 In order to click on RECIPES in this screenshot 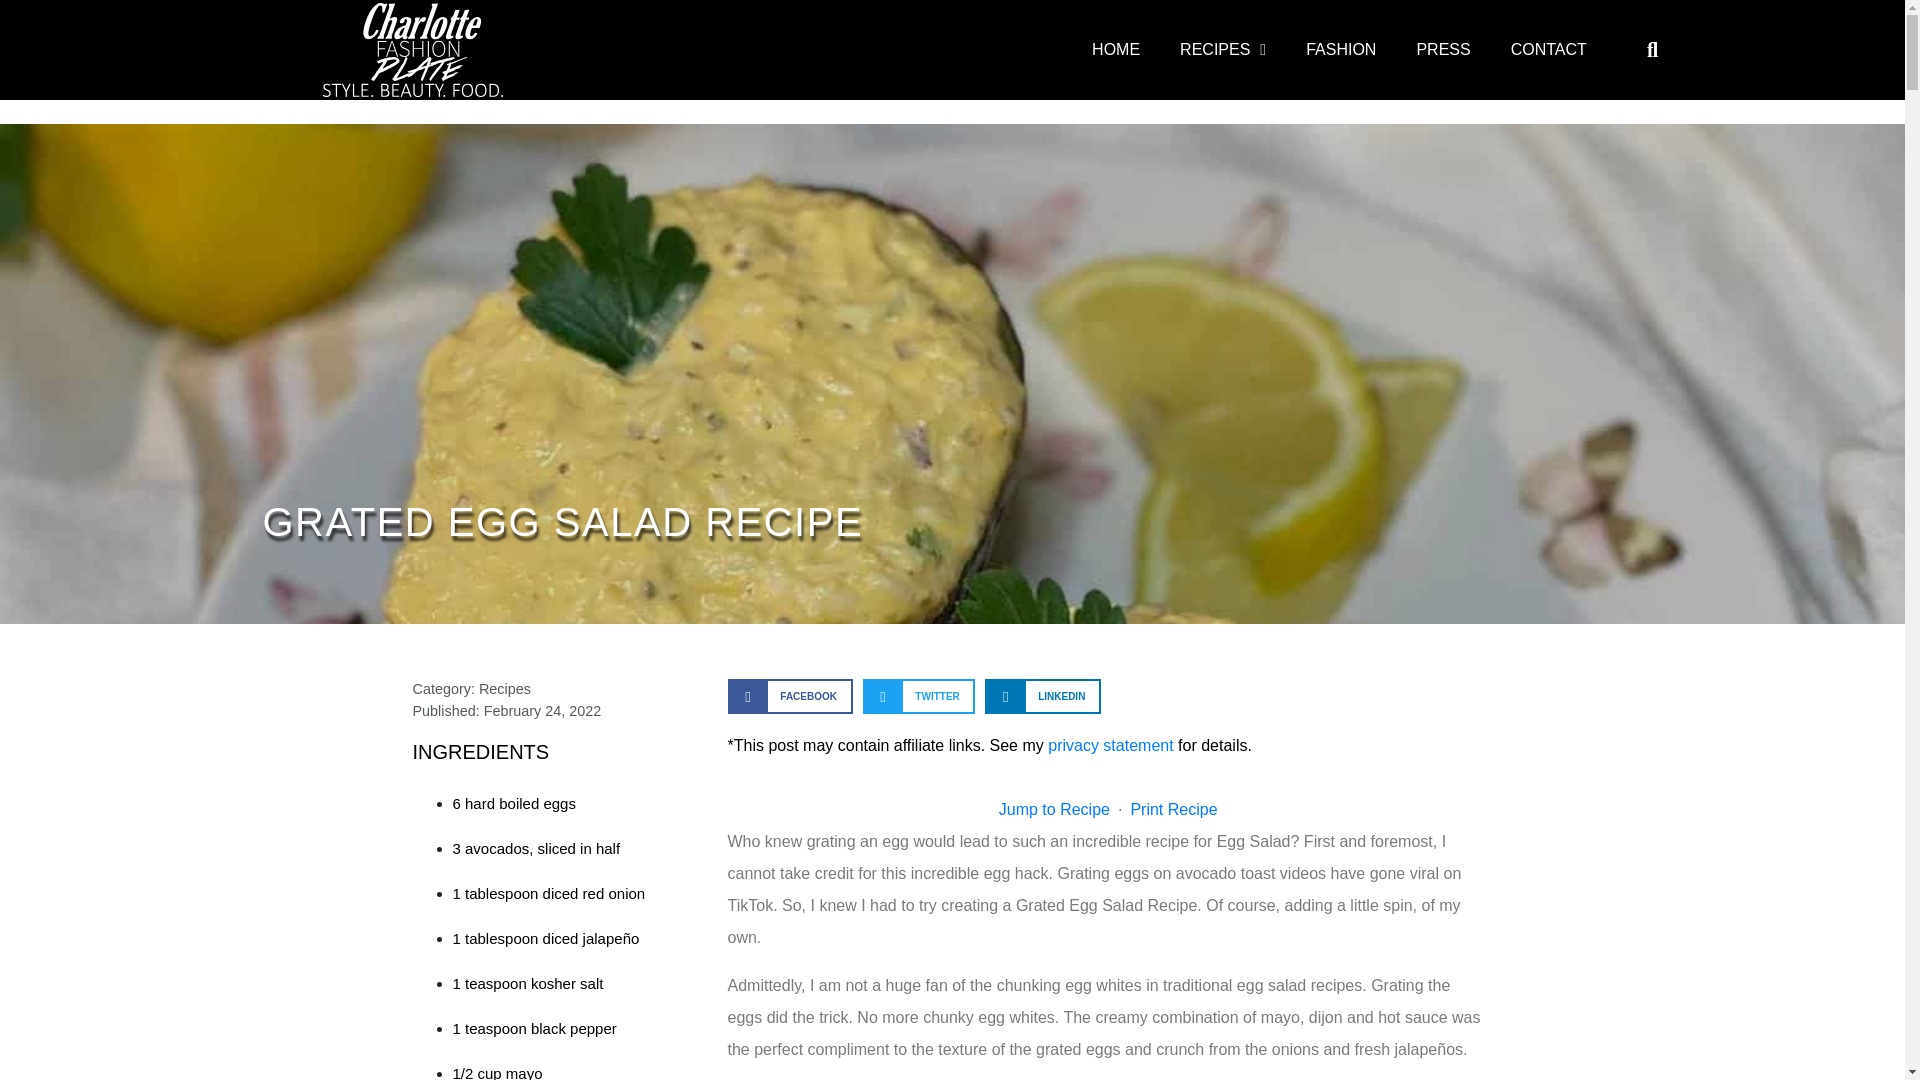, I will do `click(1222, 50)`.